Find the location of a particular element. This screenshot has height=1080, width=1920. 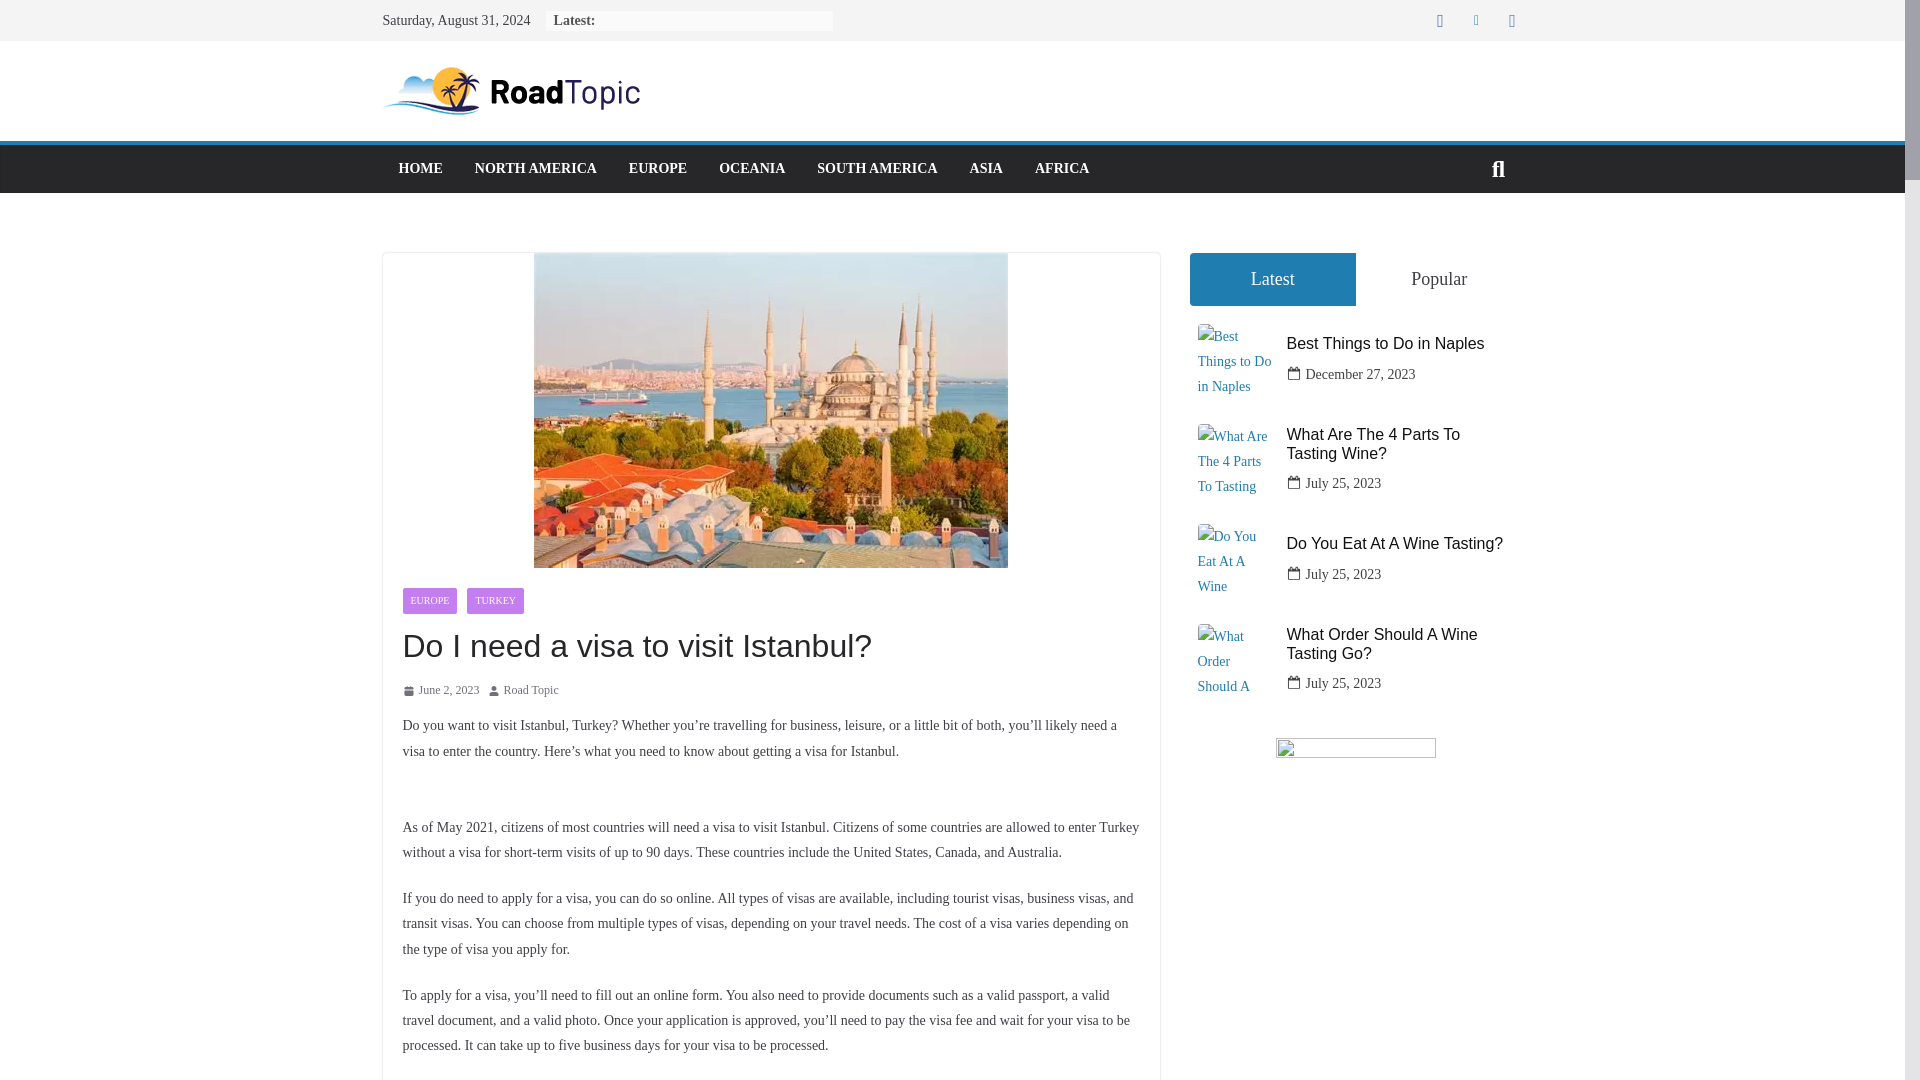

OCEANIA is located at coordinates (752, 168).